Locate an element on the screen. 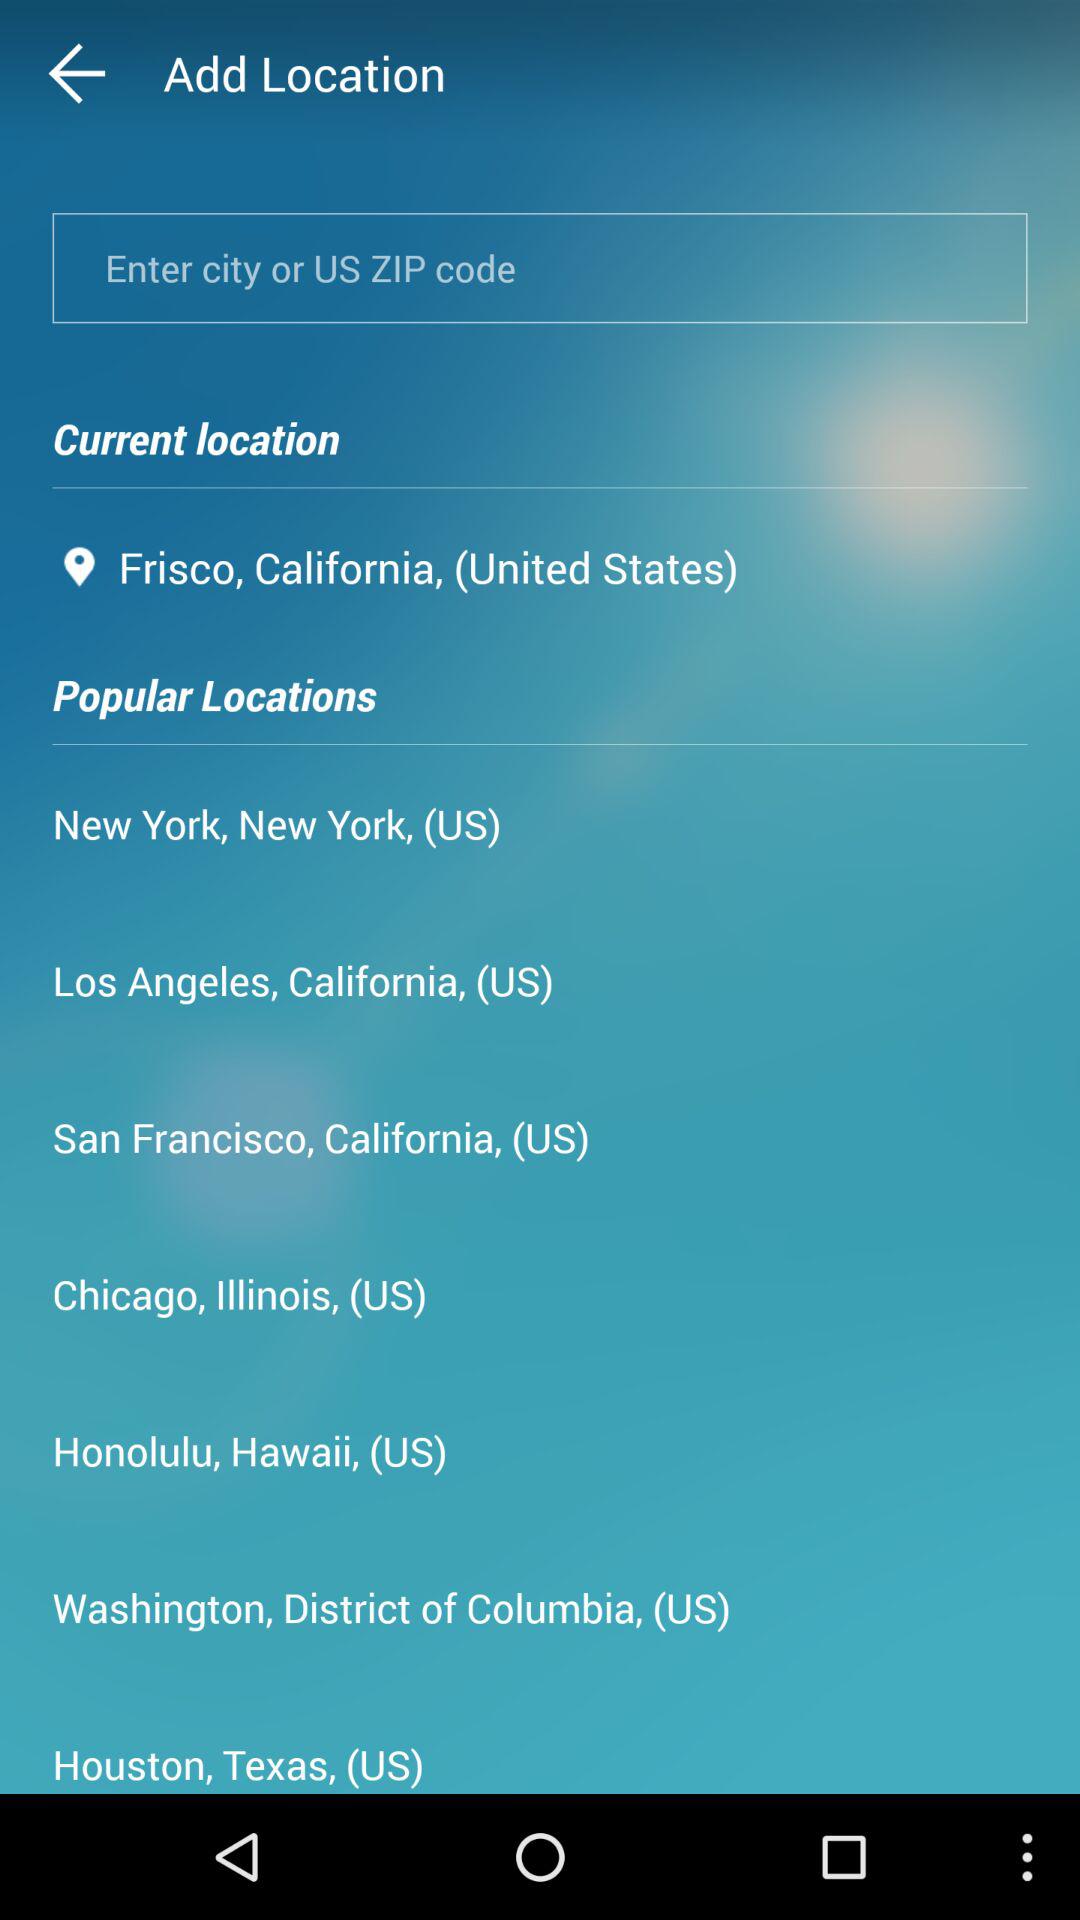  choose the icon above the chicago, illinois, (us) icon is located at coordinates (321, 1136).